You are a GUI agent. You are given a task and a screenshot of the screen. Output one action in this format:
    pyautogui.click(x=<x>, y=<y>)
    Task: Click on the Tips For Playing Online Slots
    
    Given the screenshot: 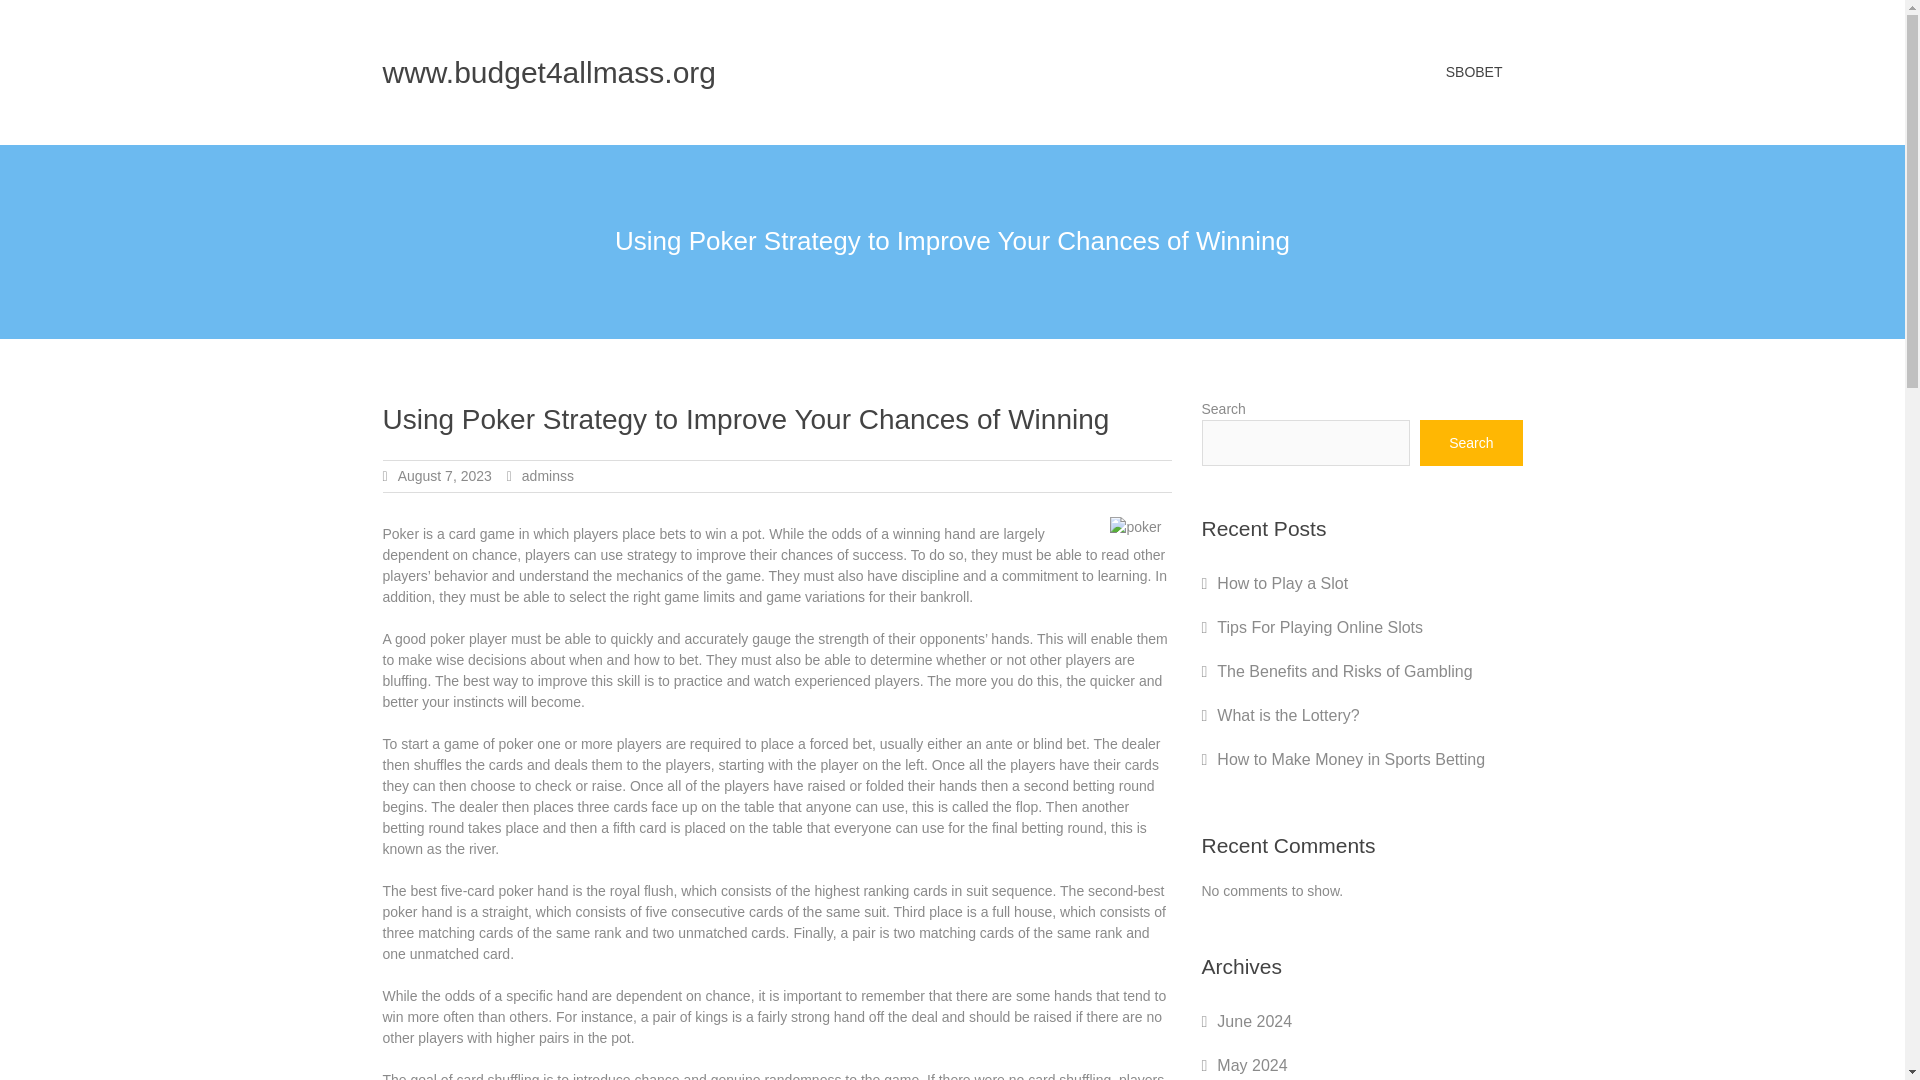 What is the action you would take?
    pyautogui.click(x=1320, y=627)
    